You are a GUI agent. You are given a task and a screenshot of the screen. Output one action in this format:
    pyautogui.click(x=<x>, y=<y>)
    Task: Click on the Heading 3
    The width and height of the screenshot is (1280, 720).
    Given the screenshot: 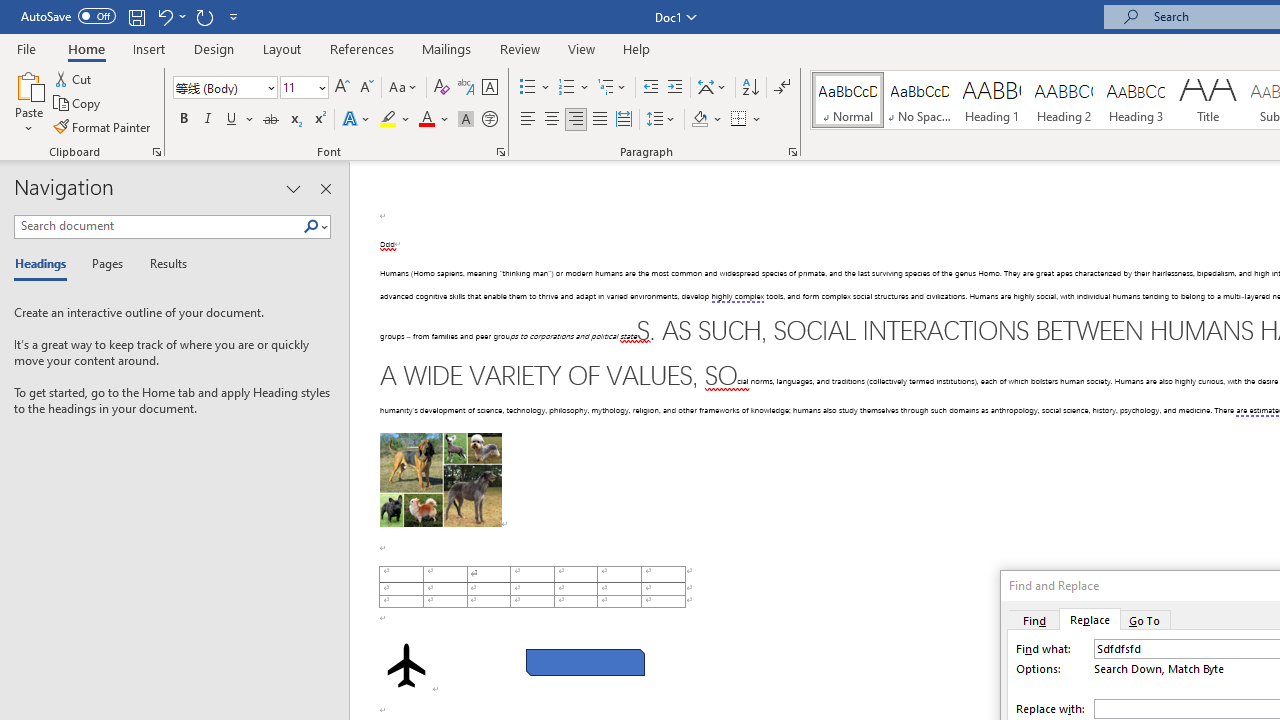 What is the action you would take?
    pyautogui.click(x=1136, y=100)
    